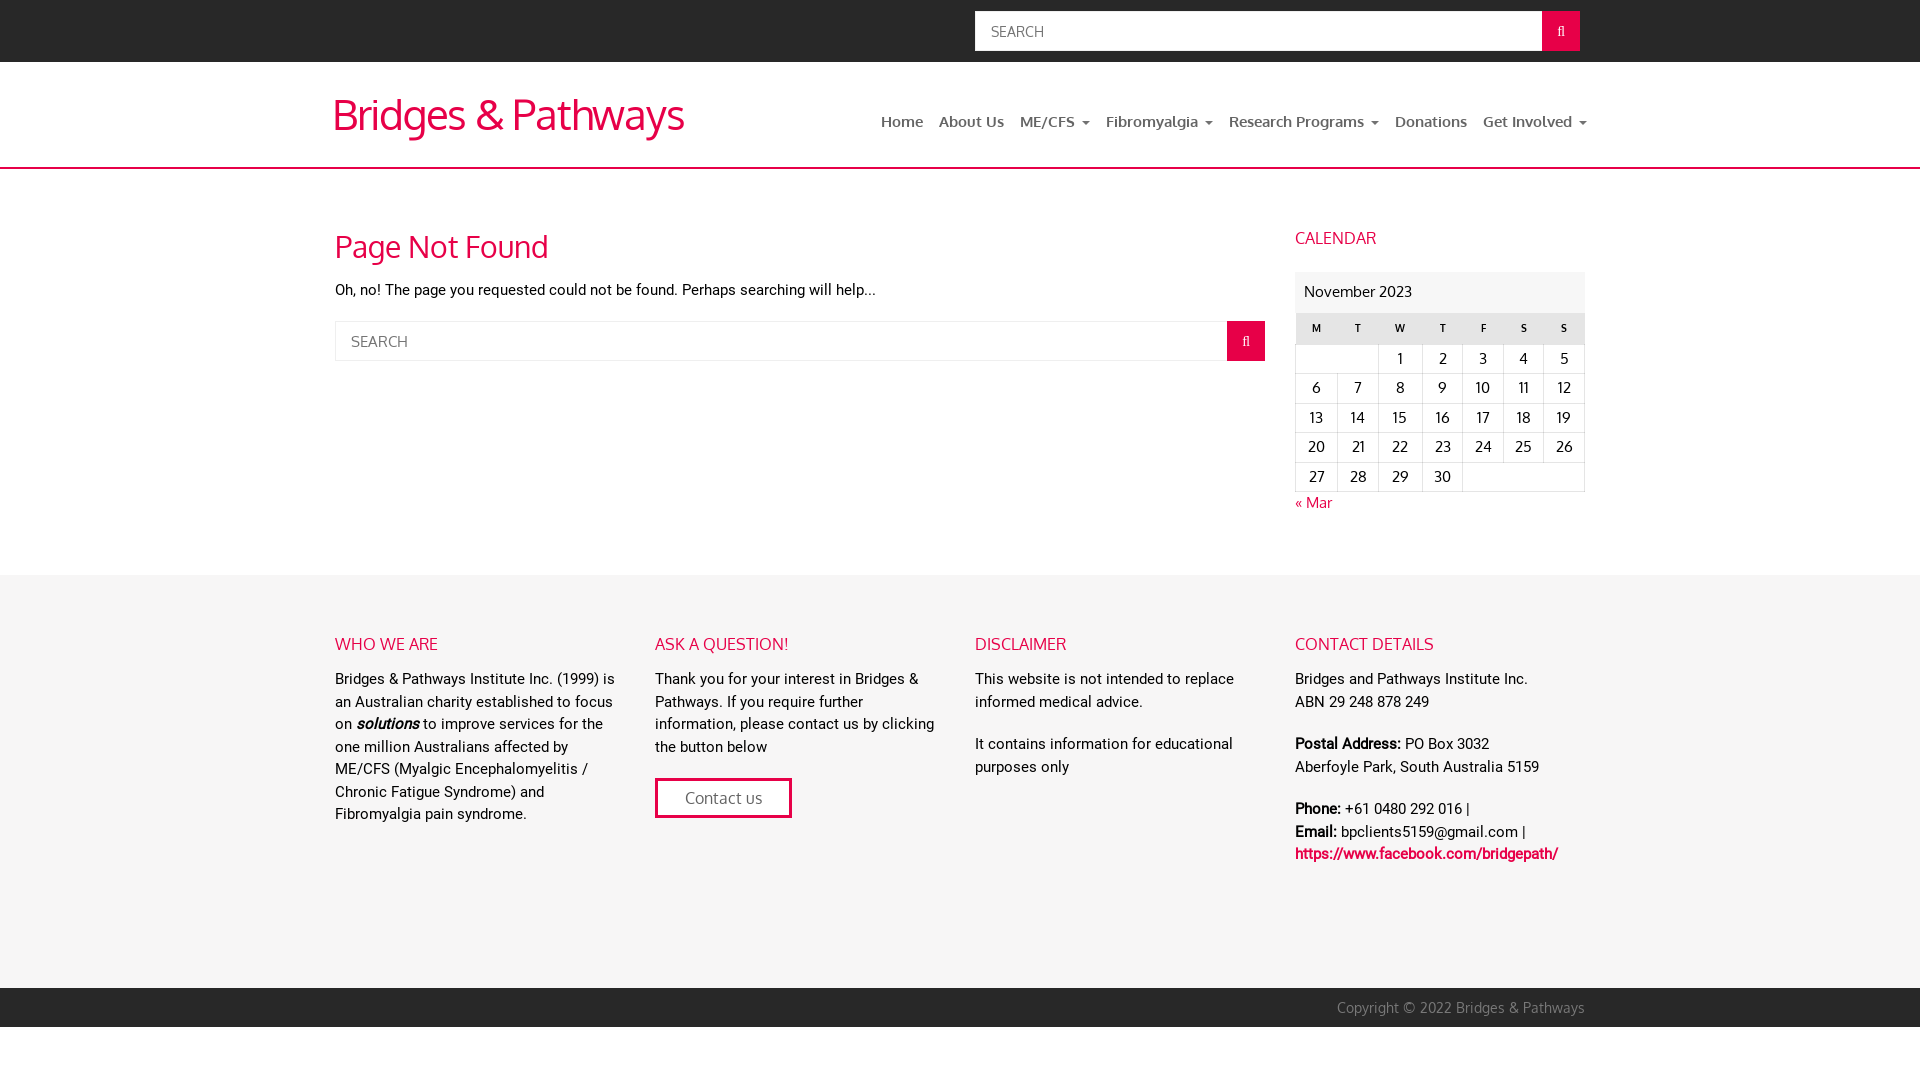 Image resolution: width=1920 pixels, height=1080 pixels. What do you see at coordinates (1535, 122) in the screenshot?
I see `Get Involved` at bounding box center [1535, 122].